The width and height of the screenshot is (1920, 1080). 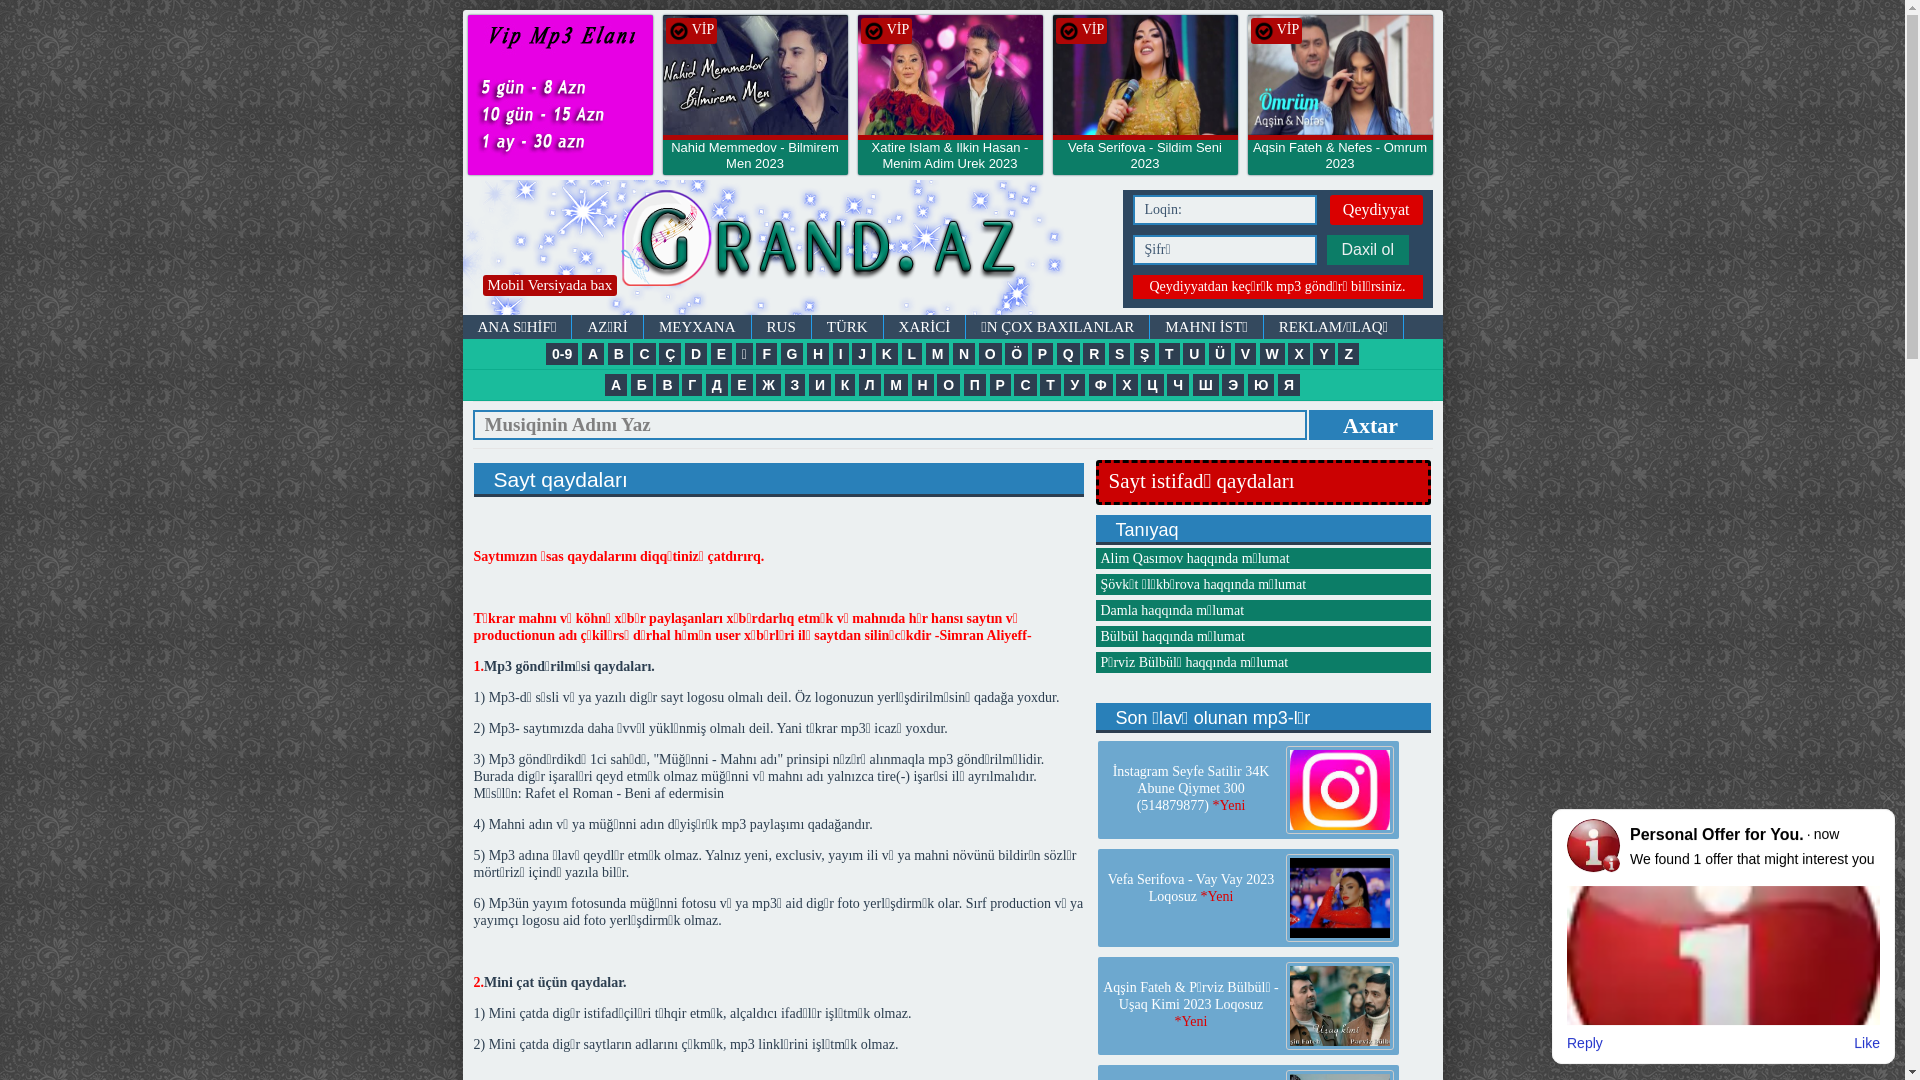 I want to click on Grand.az, so click(x=874, y=31).